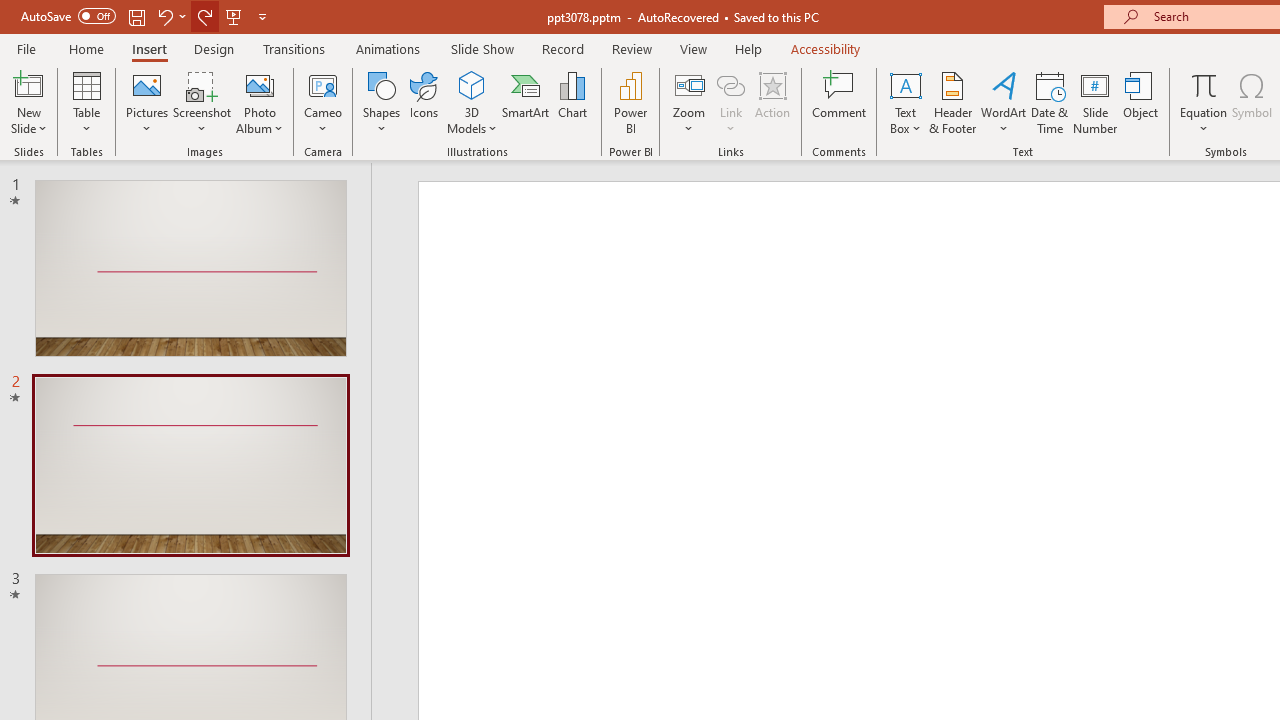 This screenshot has width=1280, height=720. I want to click on Icons, so click(424, 102).